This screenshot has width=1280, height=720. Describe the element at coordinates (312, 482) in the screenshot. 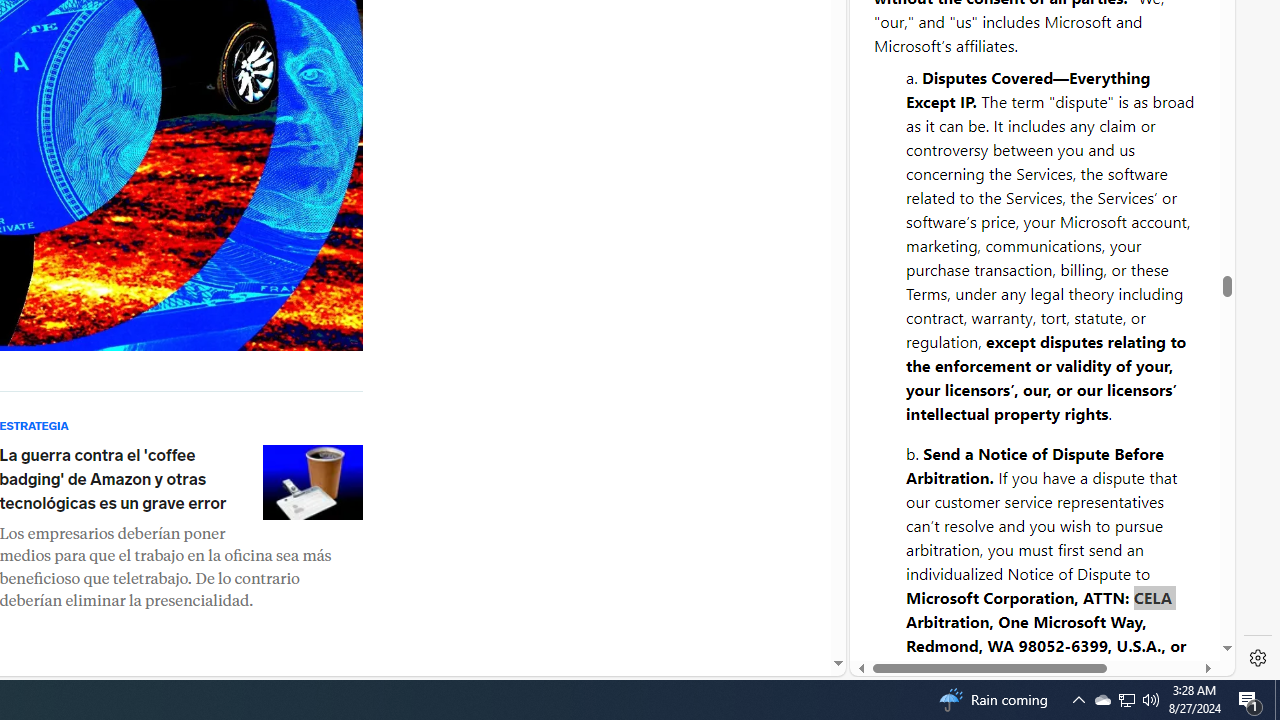

I see `Coffee Badgings` at that location.